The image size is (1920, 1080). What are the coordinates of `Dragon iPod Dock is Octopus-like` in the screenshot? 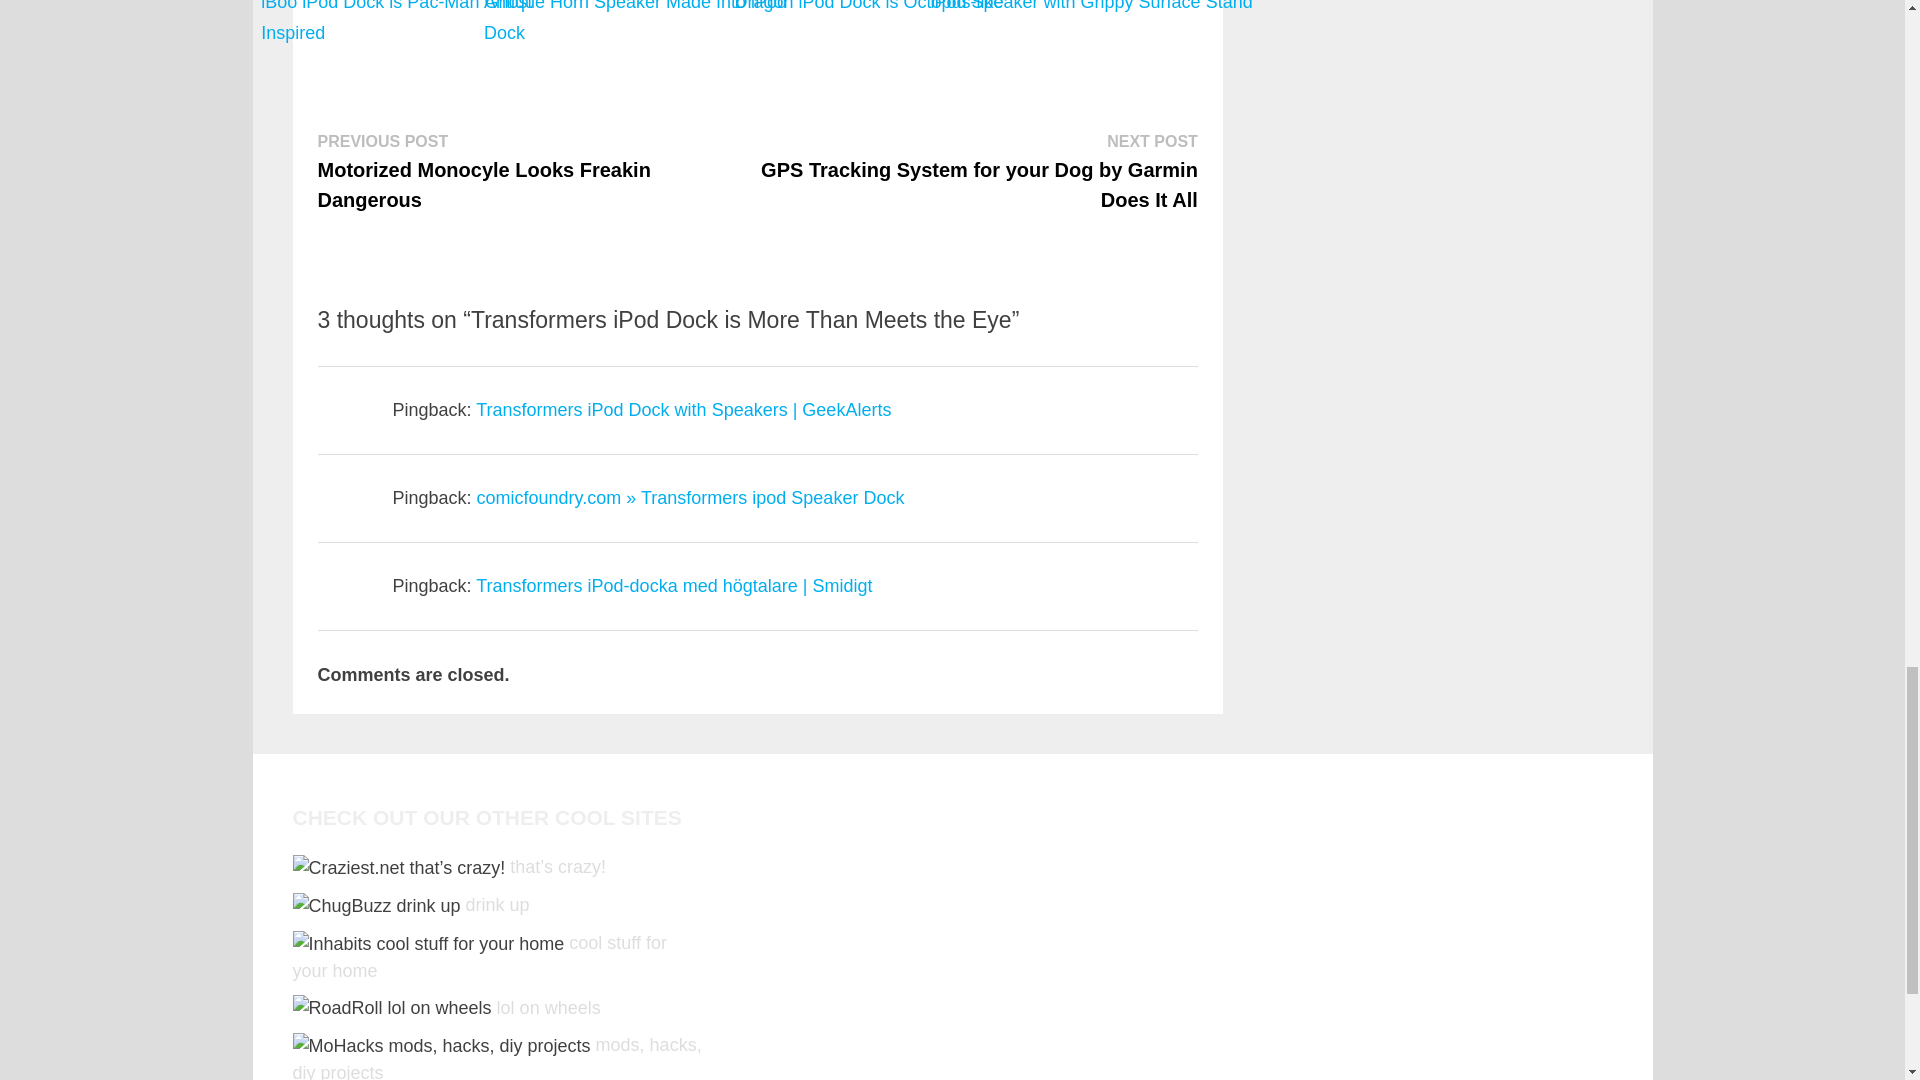 It's located at (868, 25).